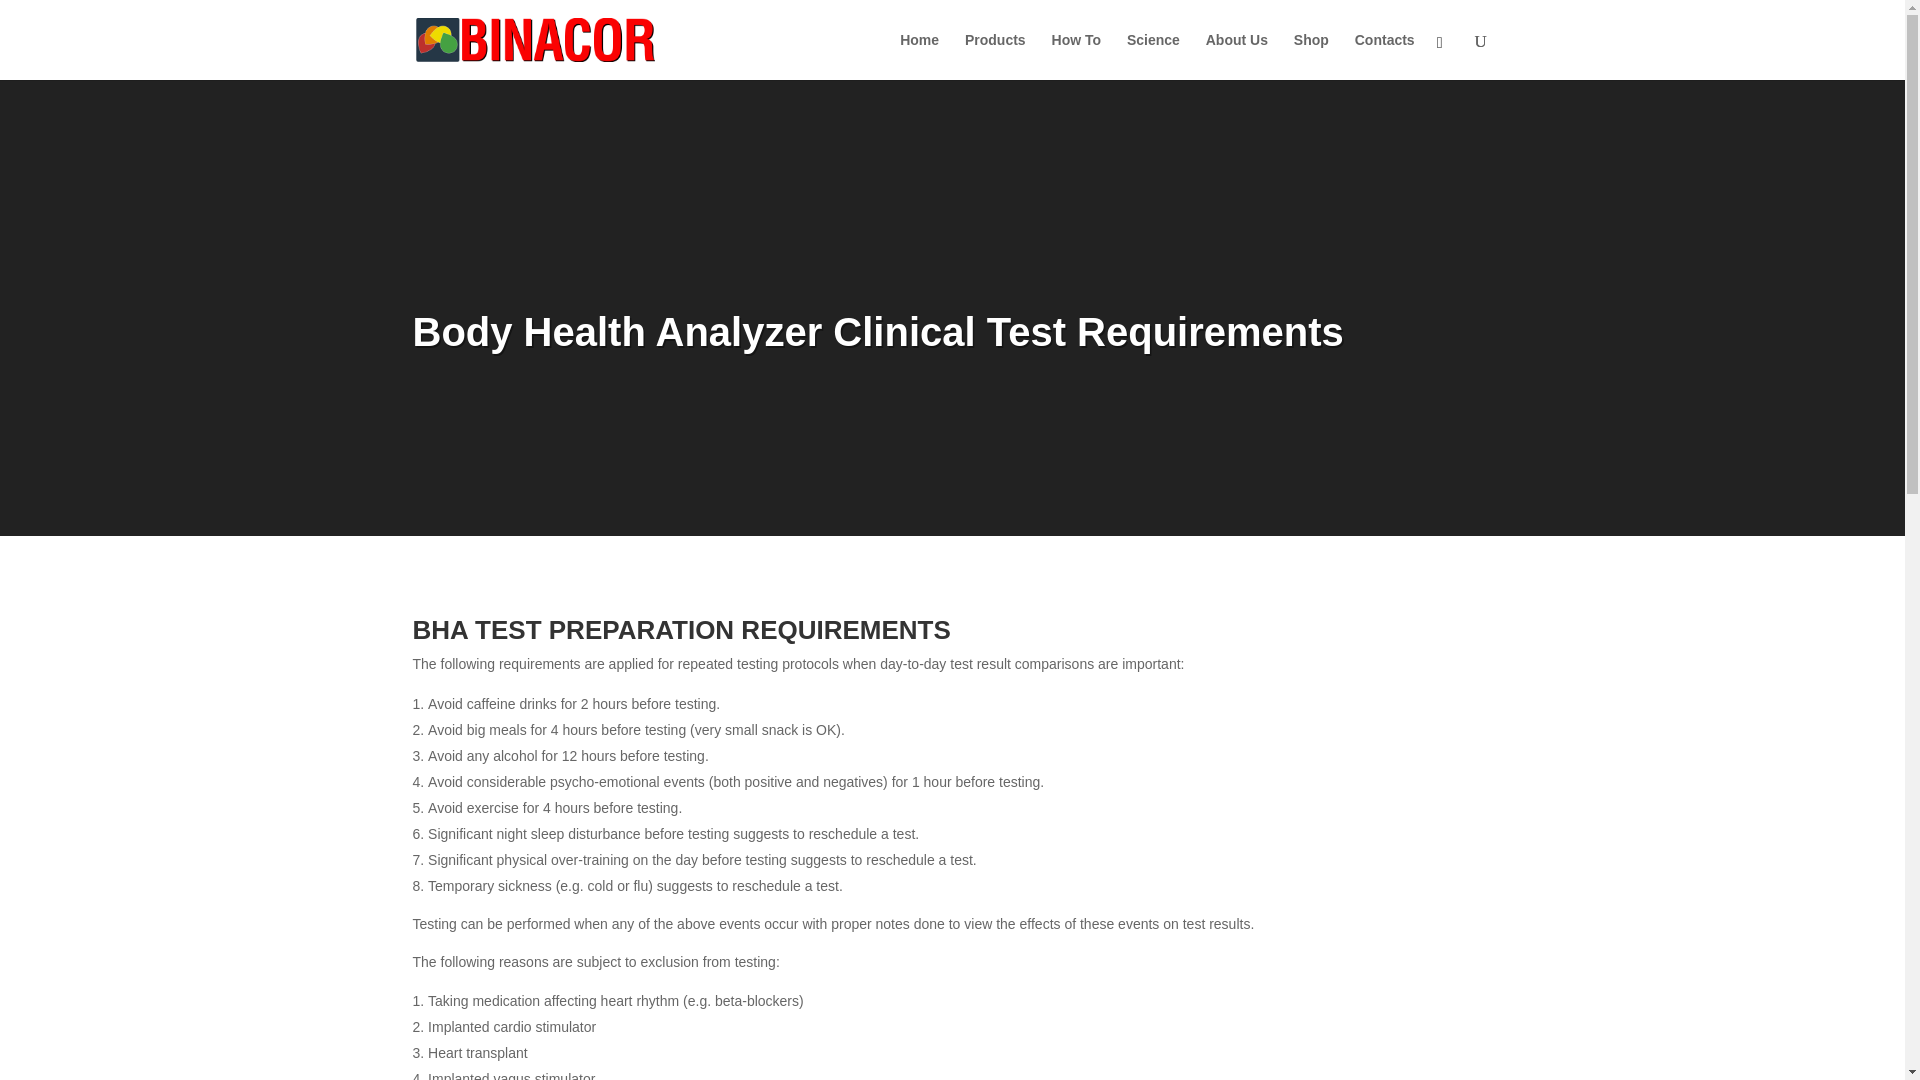 This screenshot has width=1920, height=1080. Describe the element at coordinates (1385, 56) in the screenshot. I see `Contacts` at that location.